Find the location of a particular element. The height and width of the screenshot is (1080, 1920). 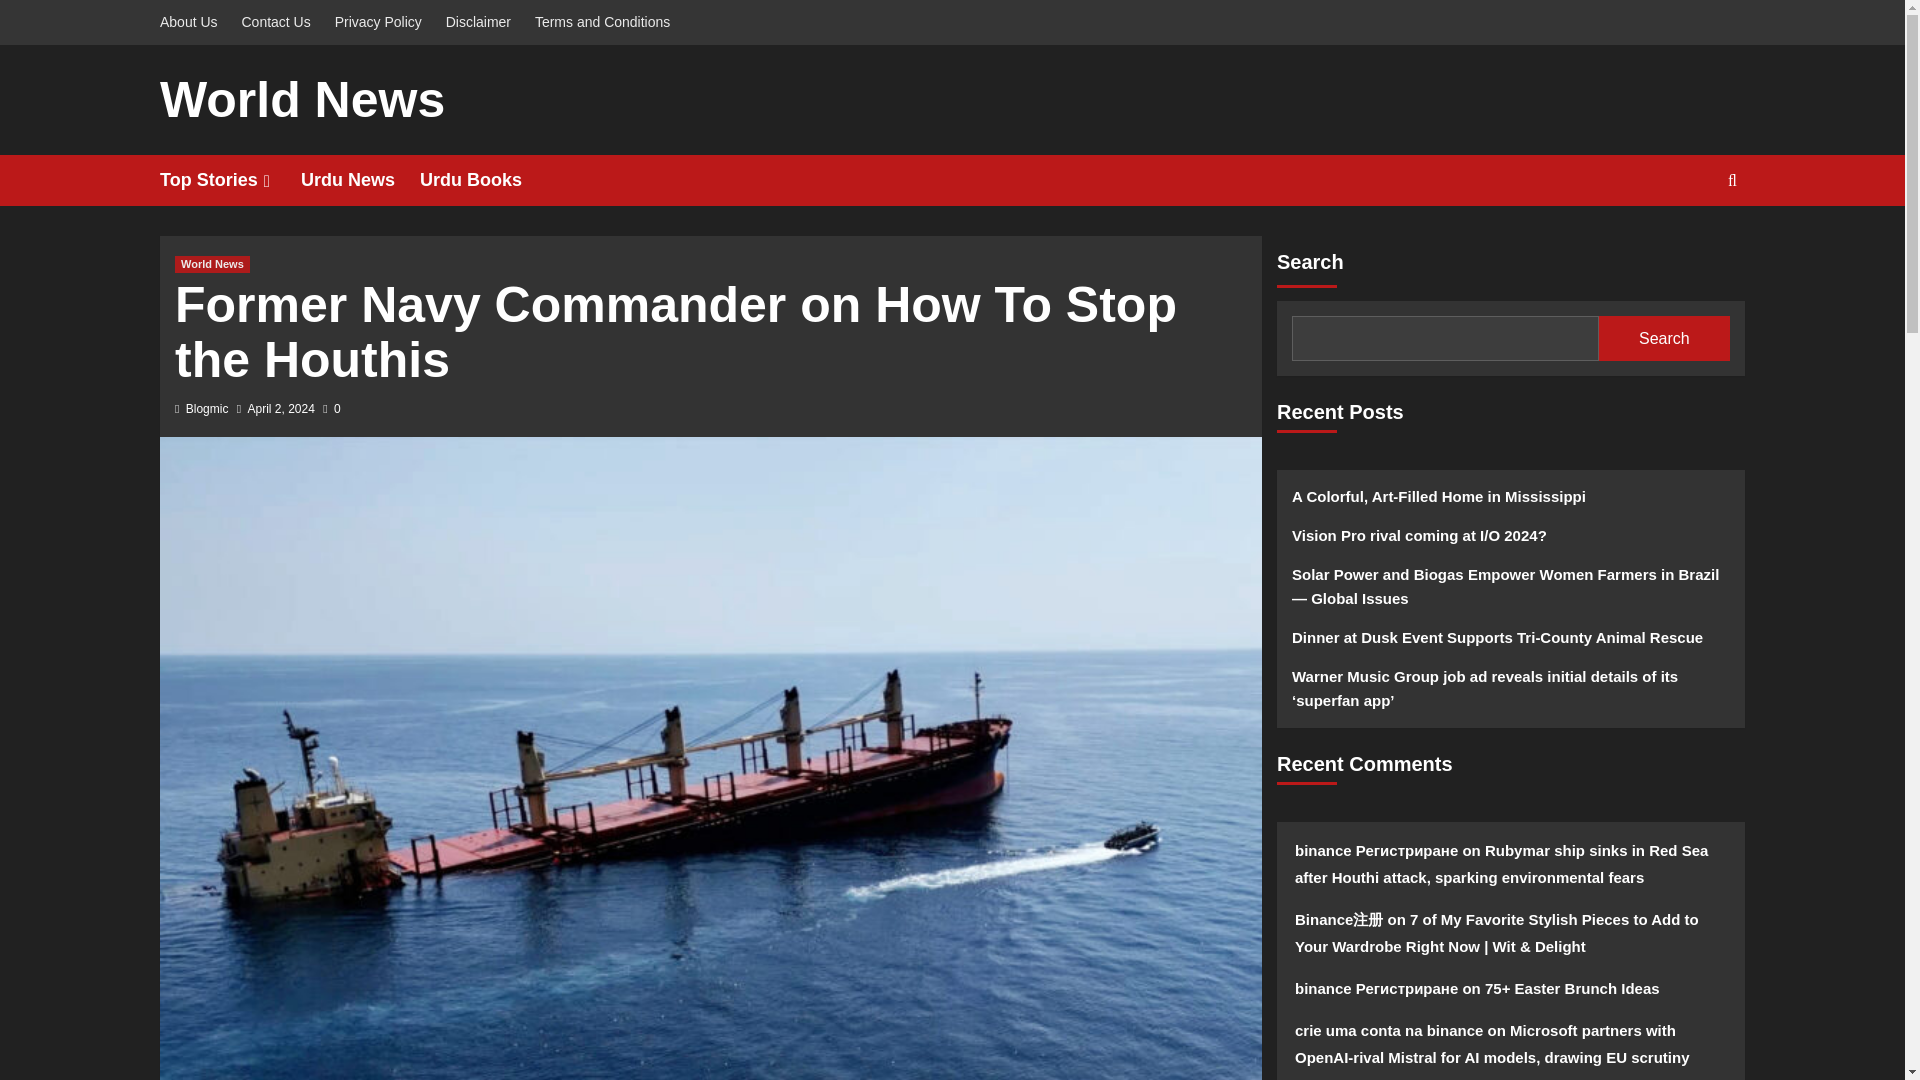

World News is located at coordinates (212, 264).